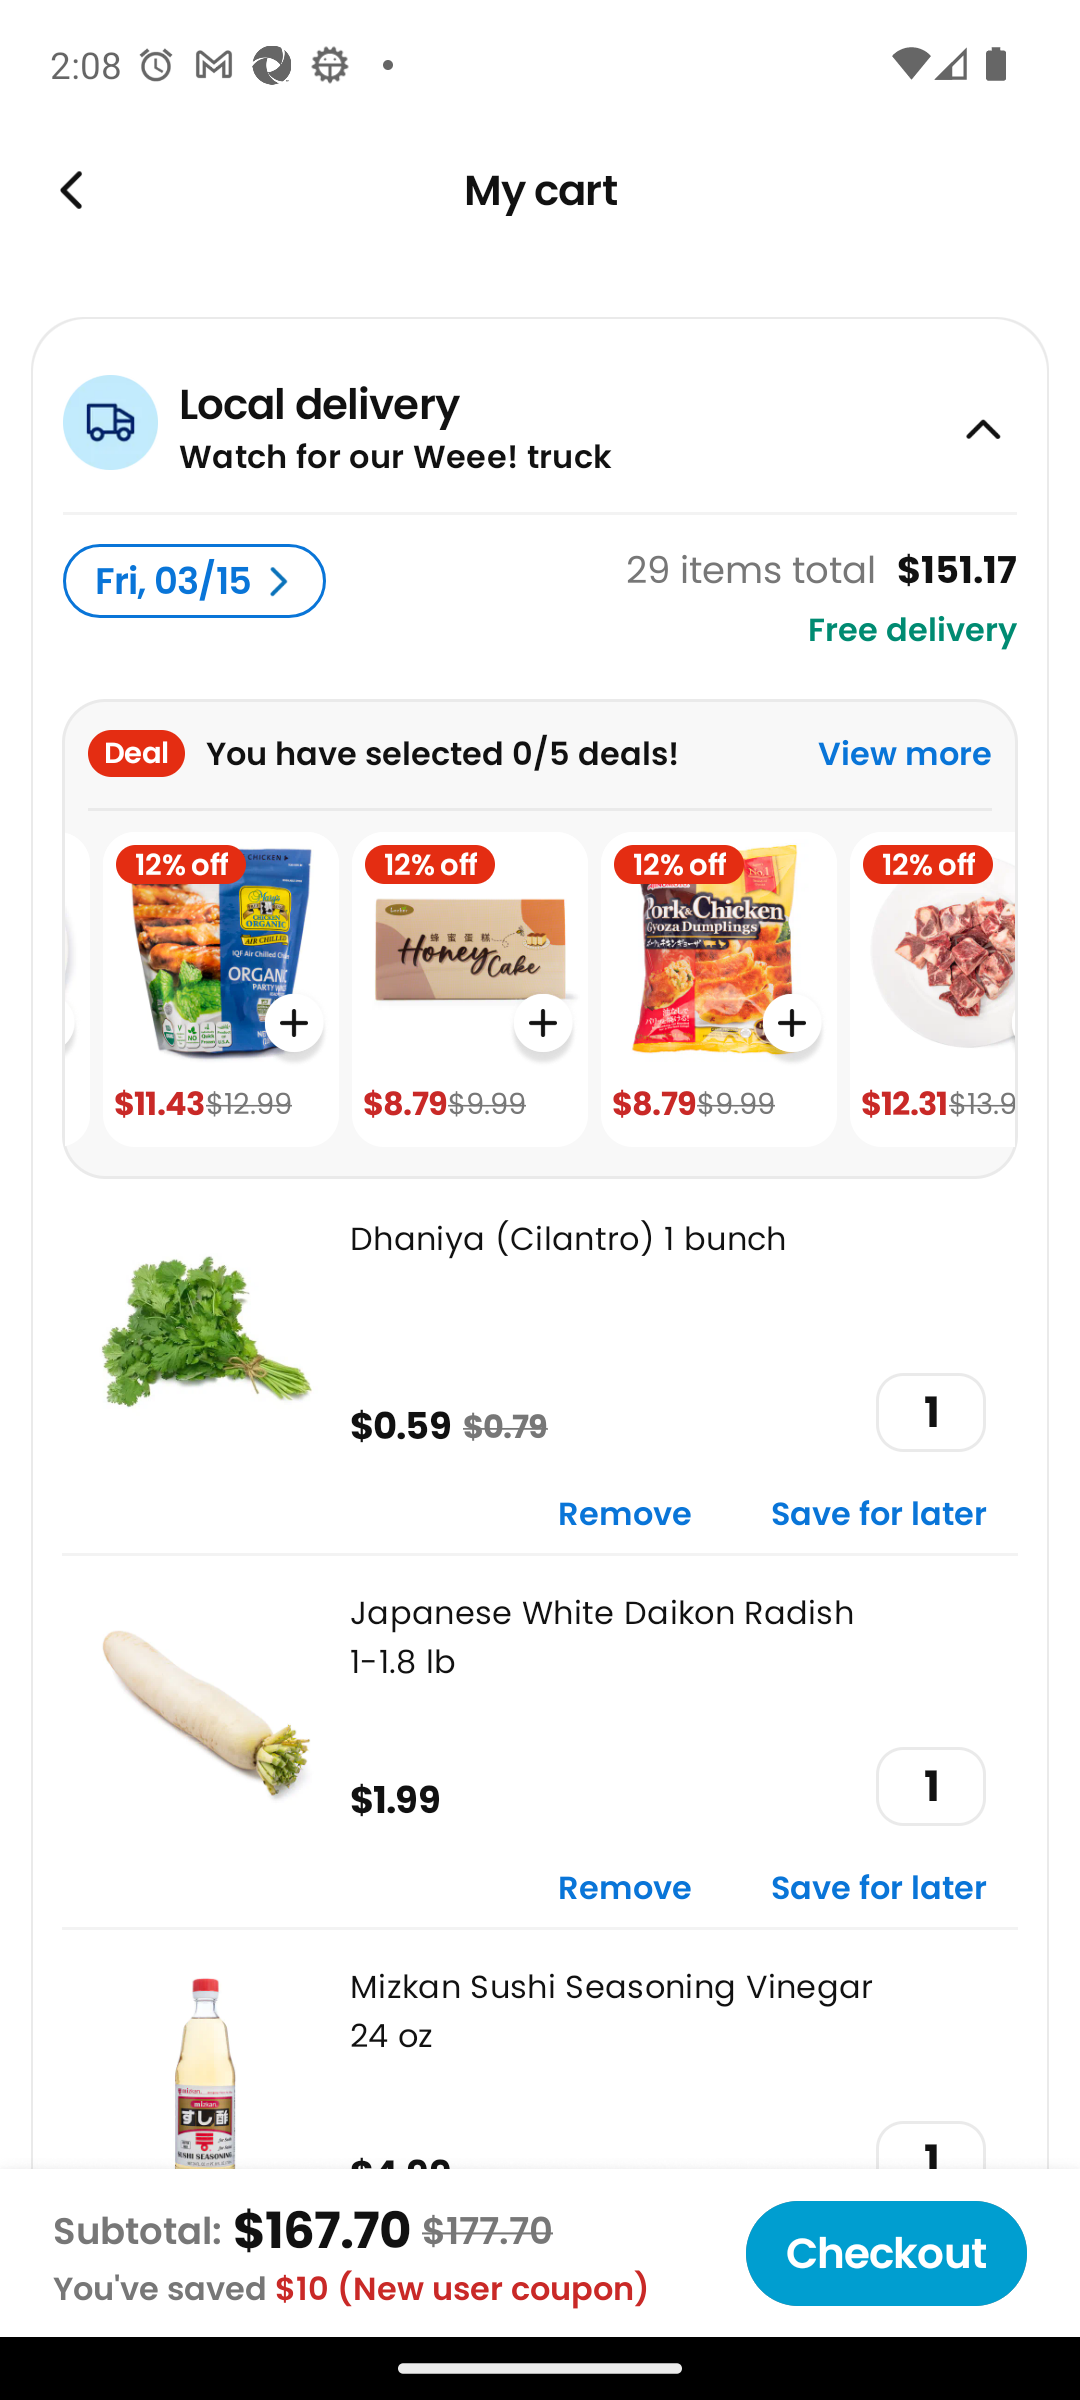 The image size is (1080, 2400). Describe the element at coordinates (930, 1412) in the screenshot. I see `1` at that location.